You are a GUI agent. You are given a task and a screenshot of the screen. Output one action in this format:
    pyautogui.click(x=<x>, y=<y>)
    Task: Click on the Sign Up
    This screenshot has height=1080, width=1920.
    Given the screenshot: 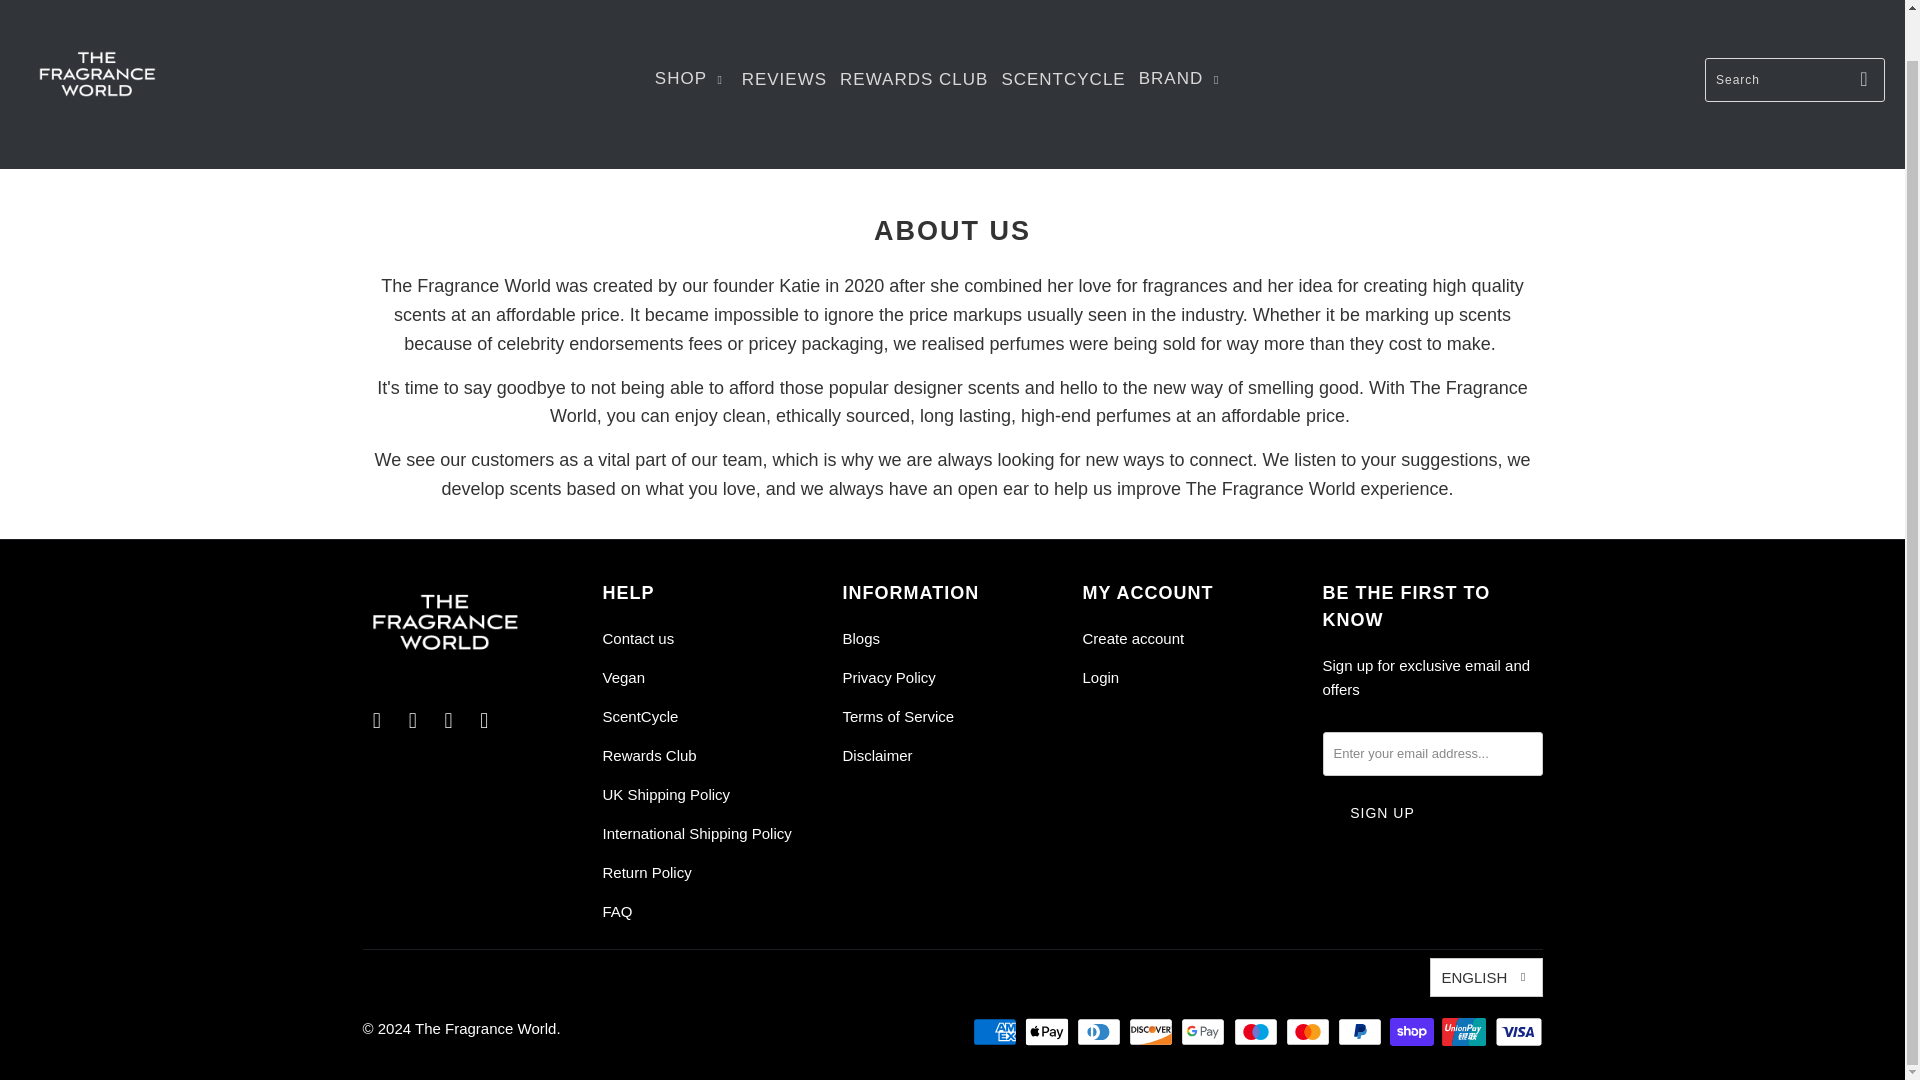 What is the action you would take?
    pyautogui.click(x=1382, y=812)
    